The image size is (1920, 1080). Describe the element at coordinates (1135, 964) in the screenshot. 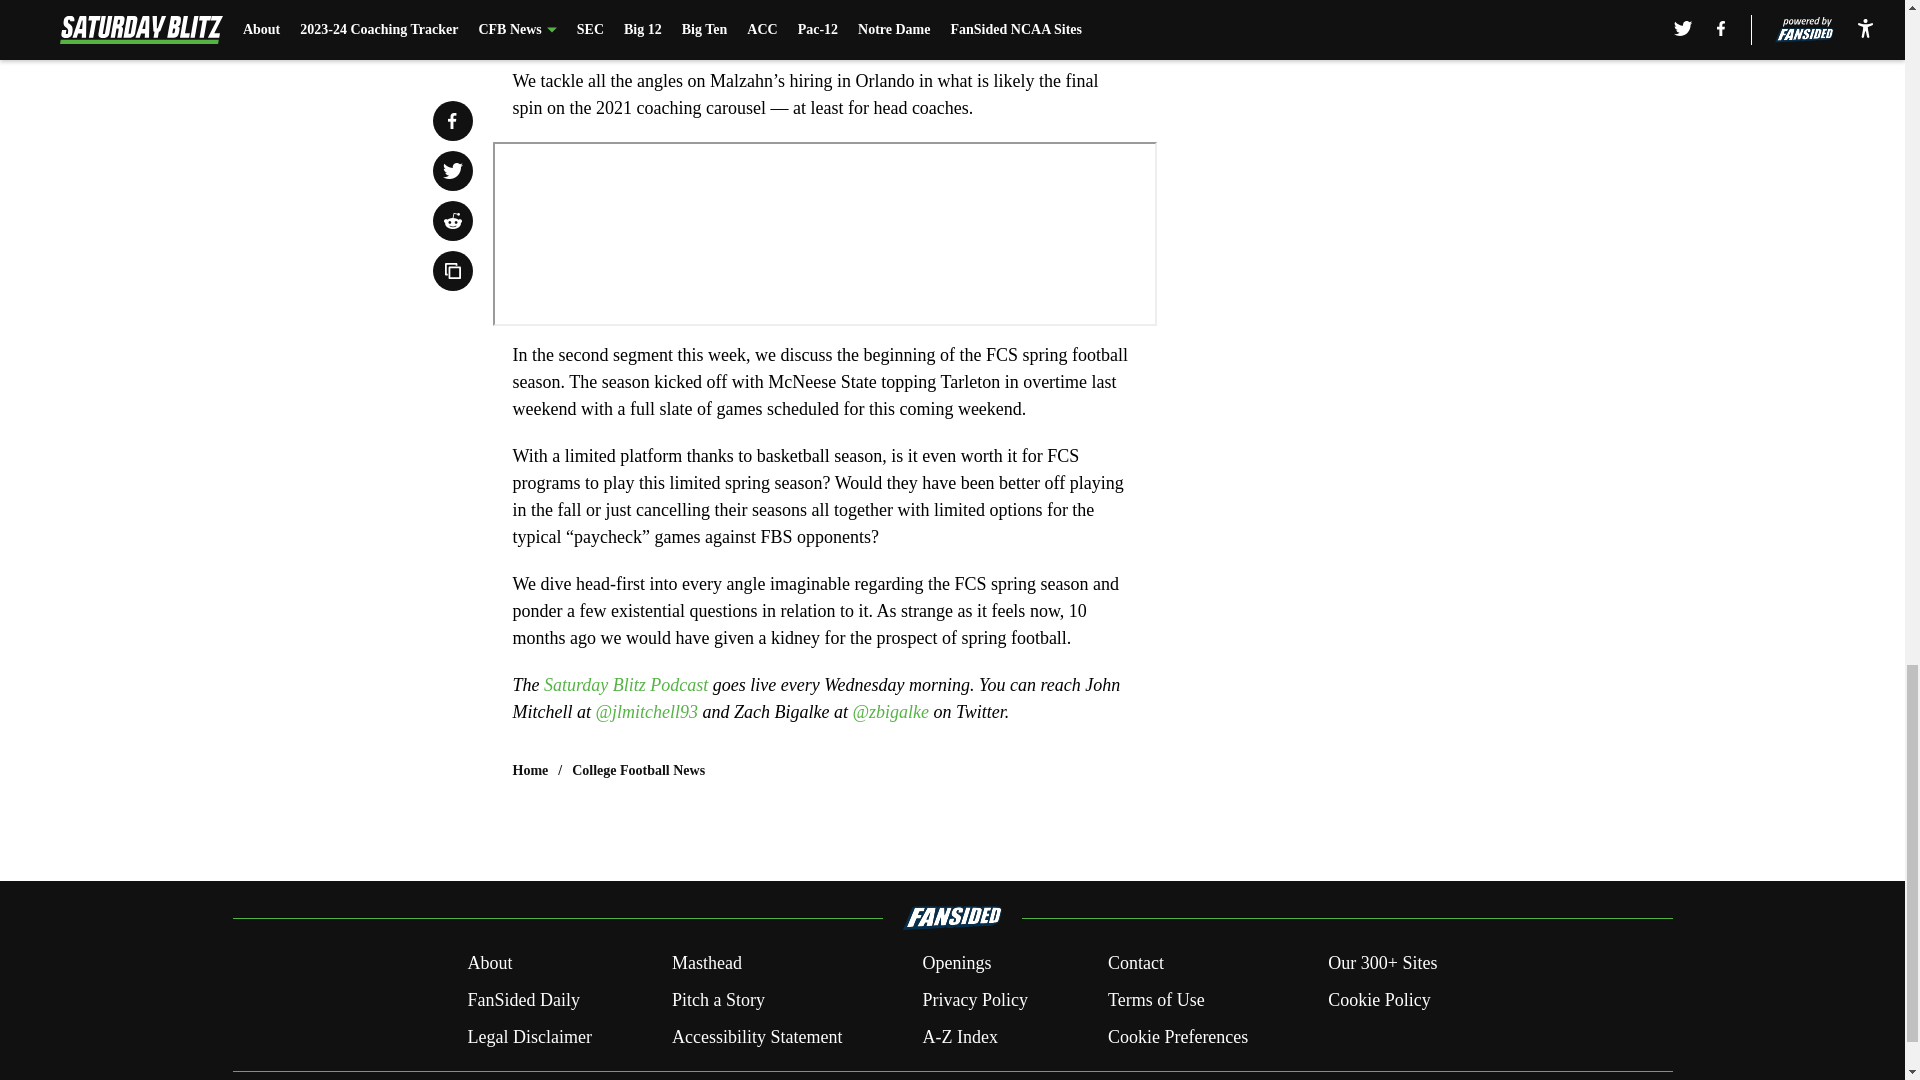

I see `Contact` at that location.